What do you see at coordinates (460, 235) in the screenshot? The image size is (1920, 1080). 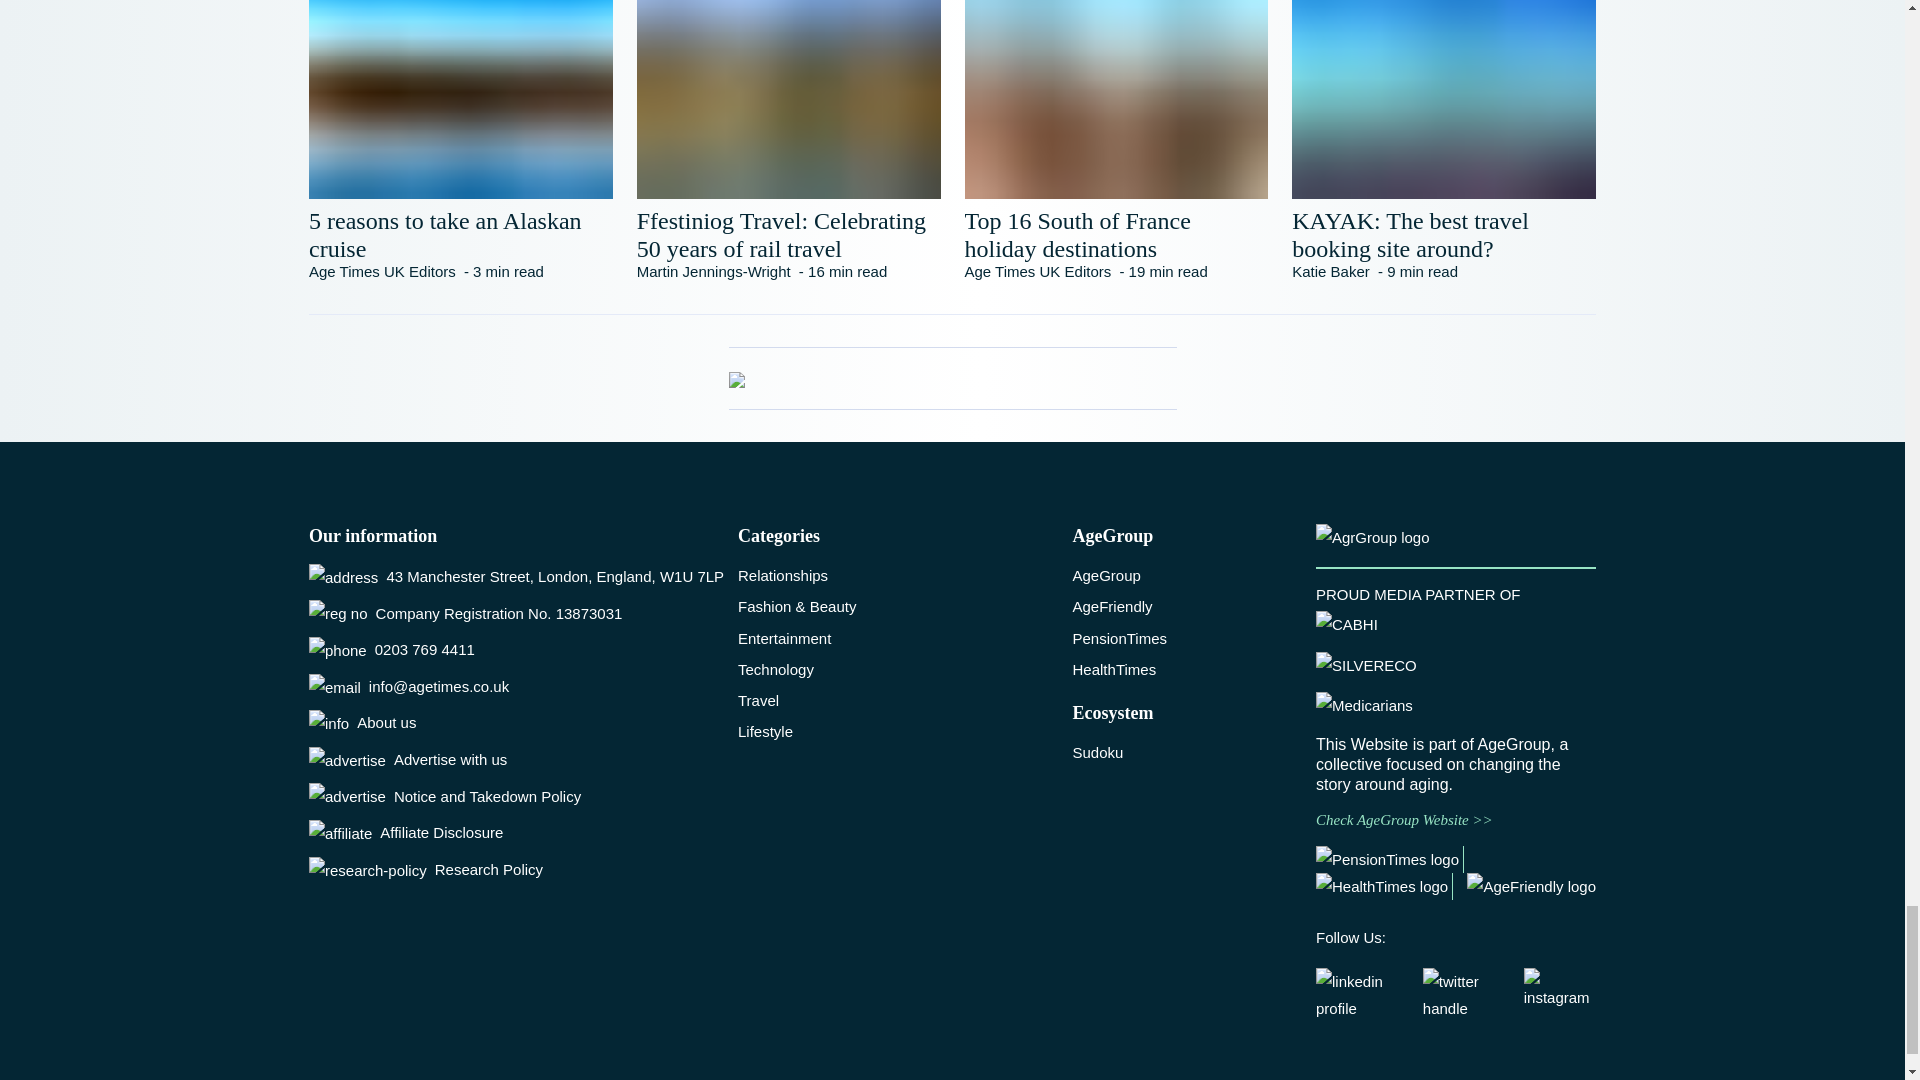 I see `5 reasons to take an Alaskan cruise` at bounding box center [460, 235].